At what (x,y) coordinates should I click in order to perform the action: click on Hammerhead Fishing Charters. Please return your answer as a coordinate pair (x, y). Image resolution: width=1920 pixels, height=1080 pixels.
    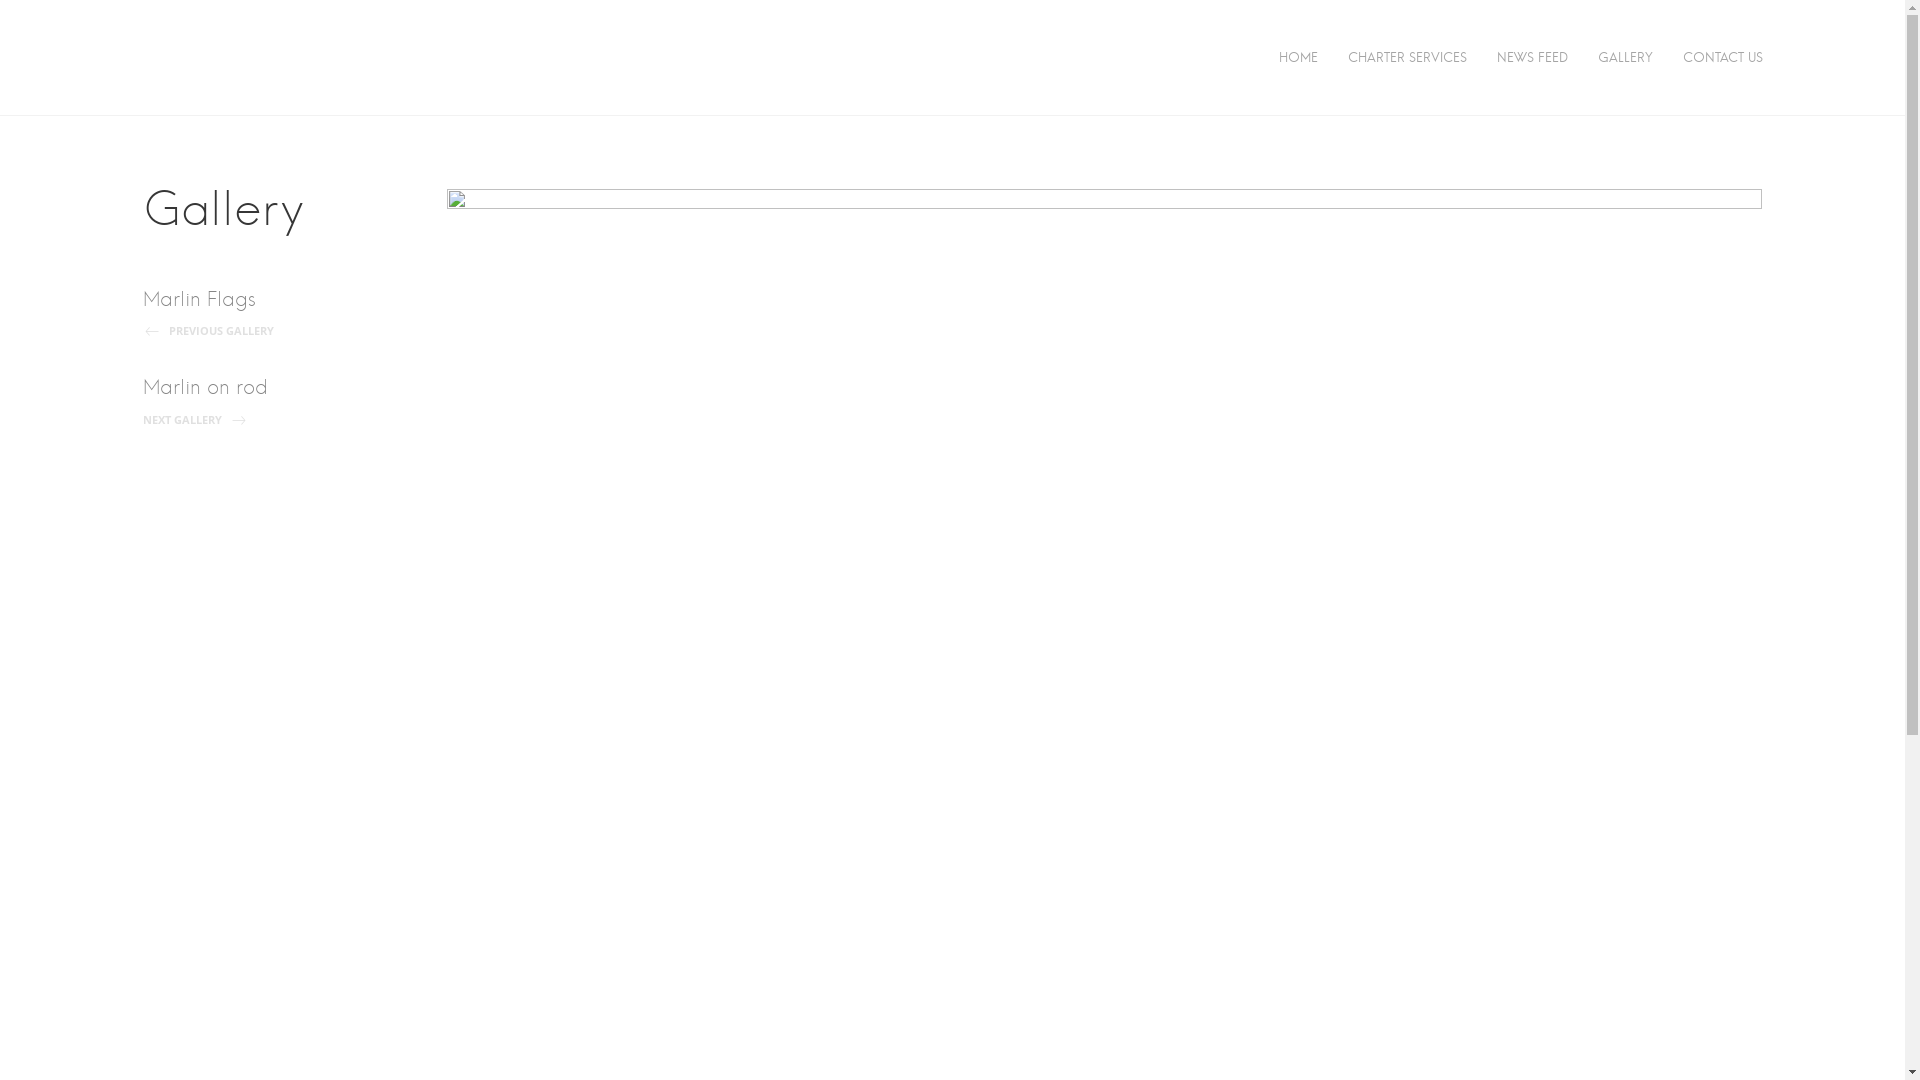
    Looking at the image, I should click on (466, 71).